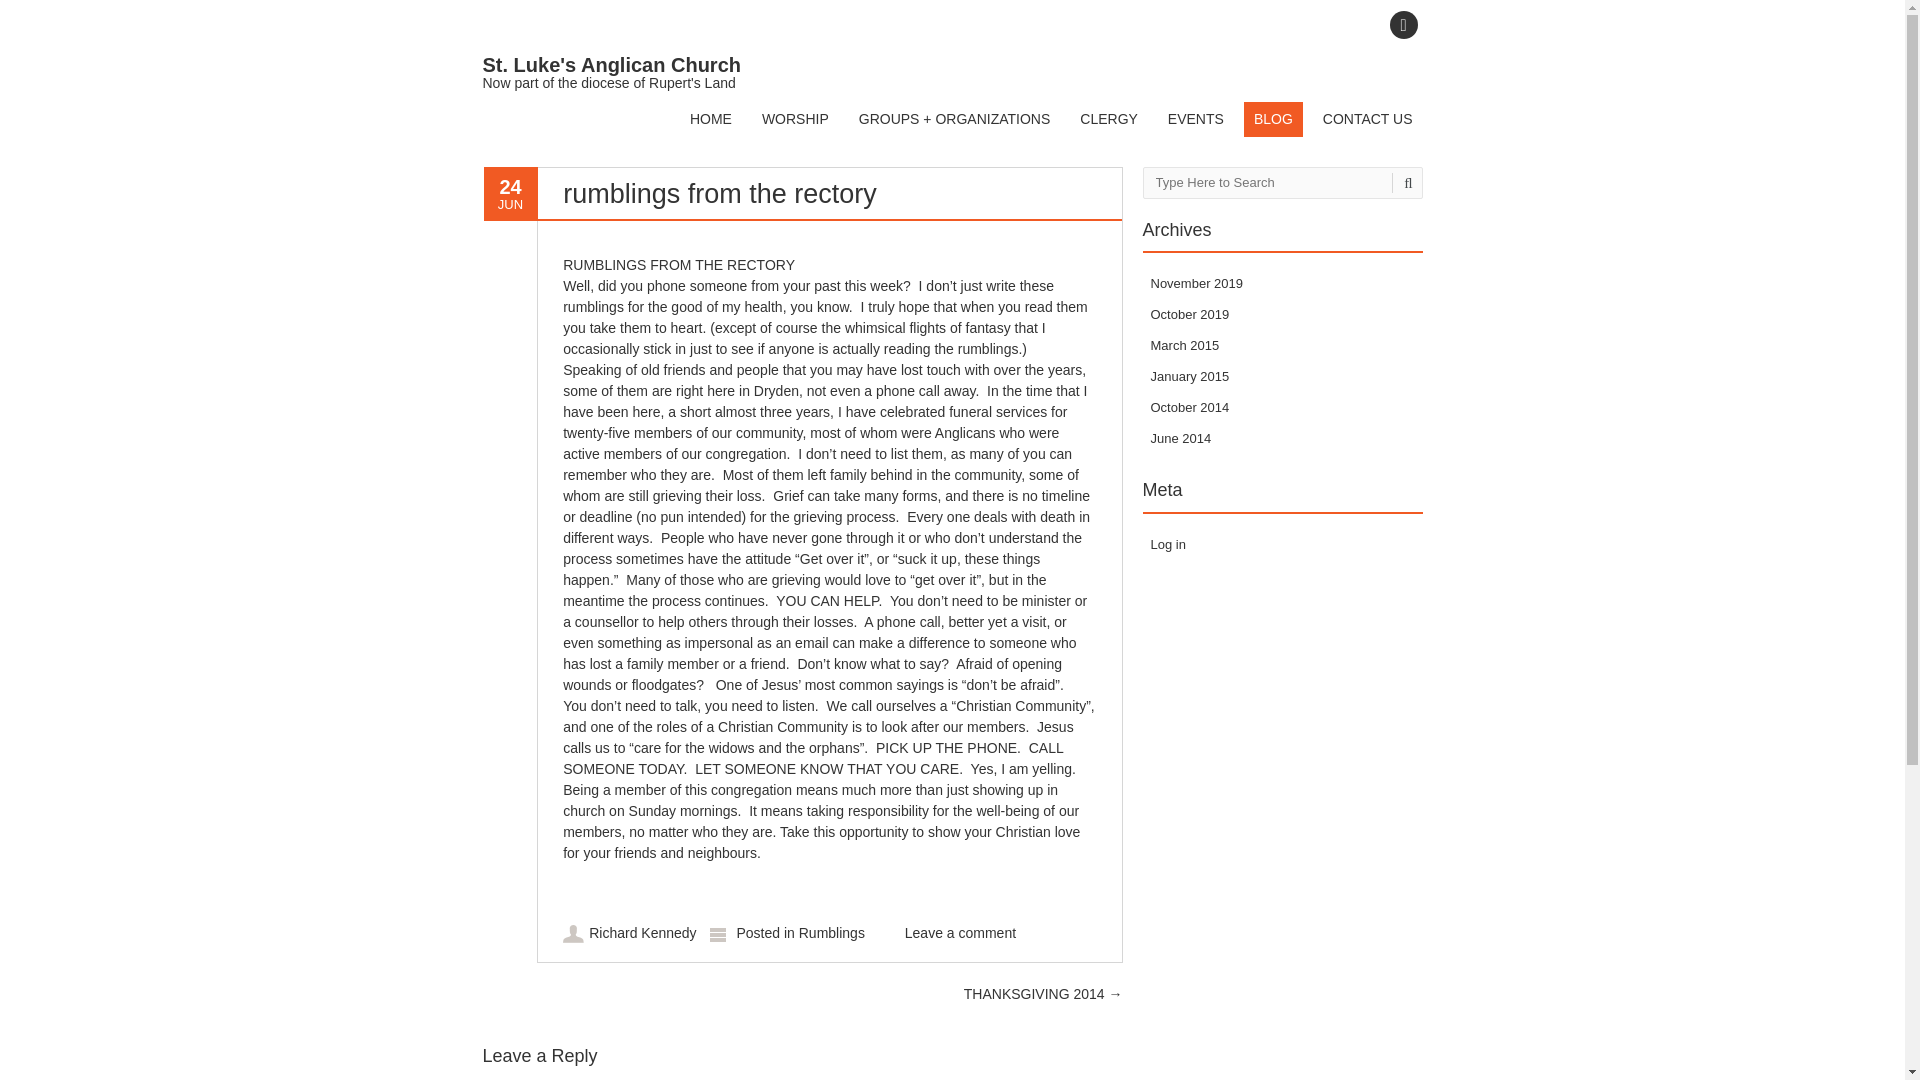 This screenshot has width=1920, height=1080. Describe the element at coordinates (1108, 119) in the screenshot. I see `CLERGY` at that location.